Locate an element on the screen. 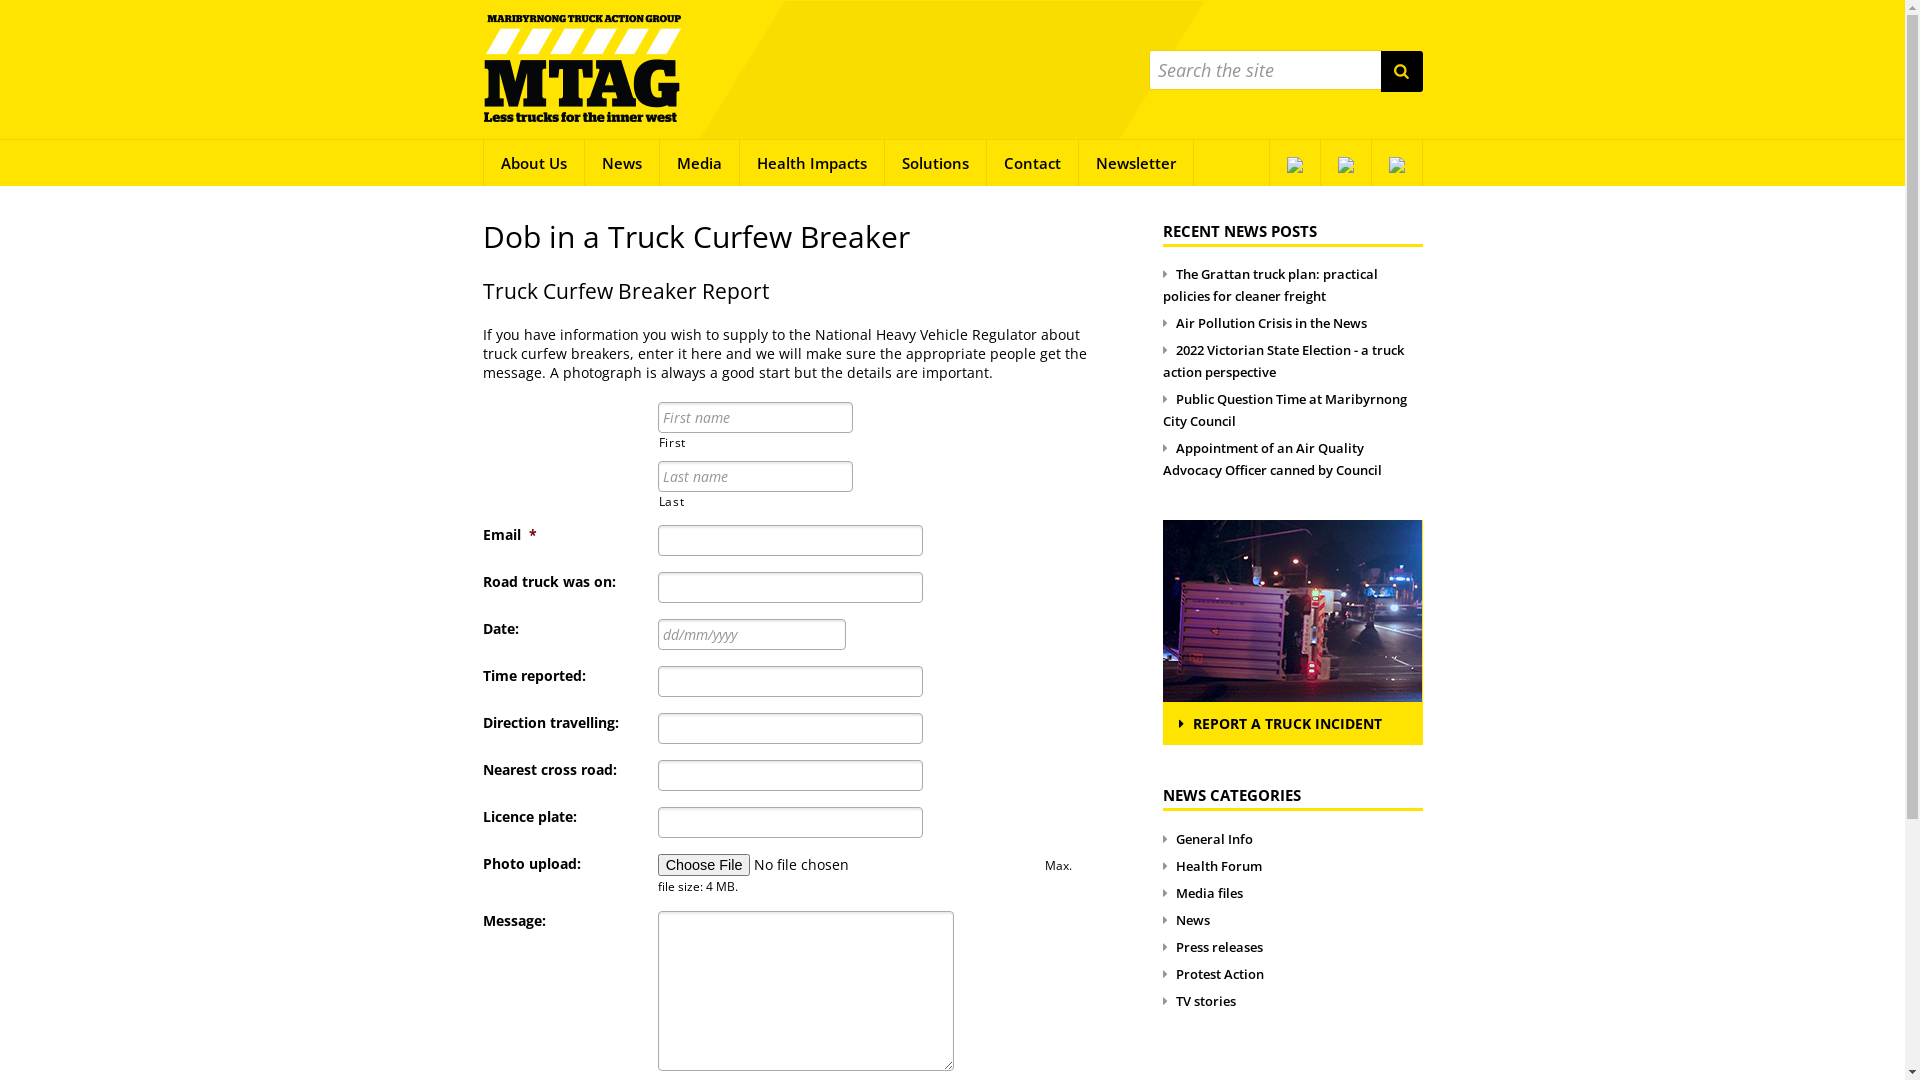 The image size is (1920, 1080). Media is located at coordinates (700, 163).